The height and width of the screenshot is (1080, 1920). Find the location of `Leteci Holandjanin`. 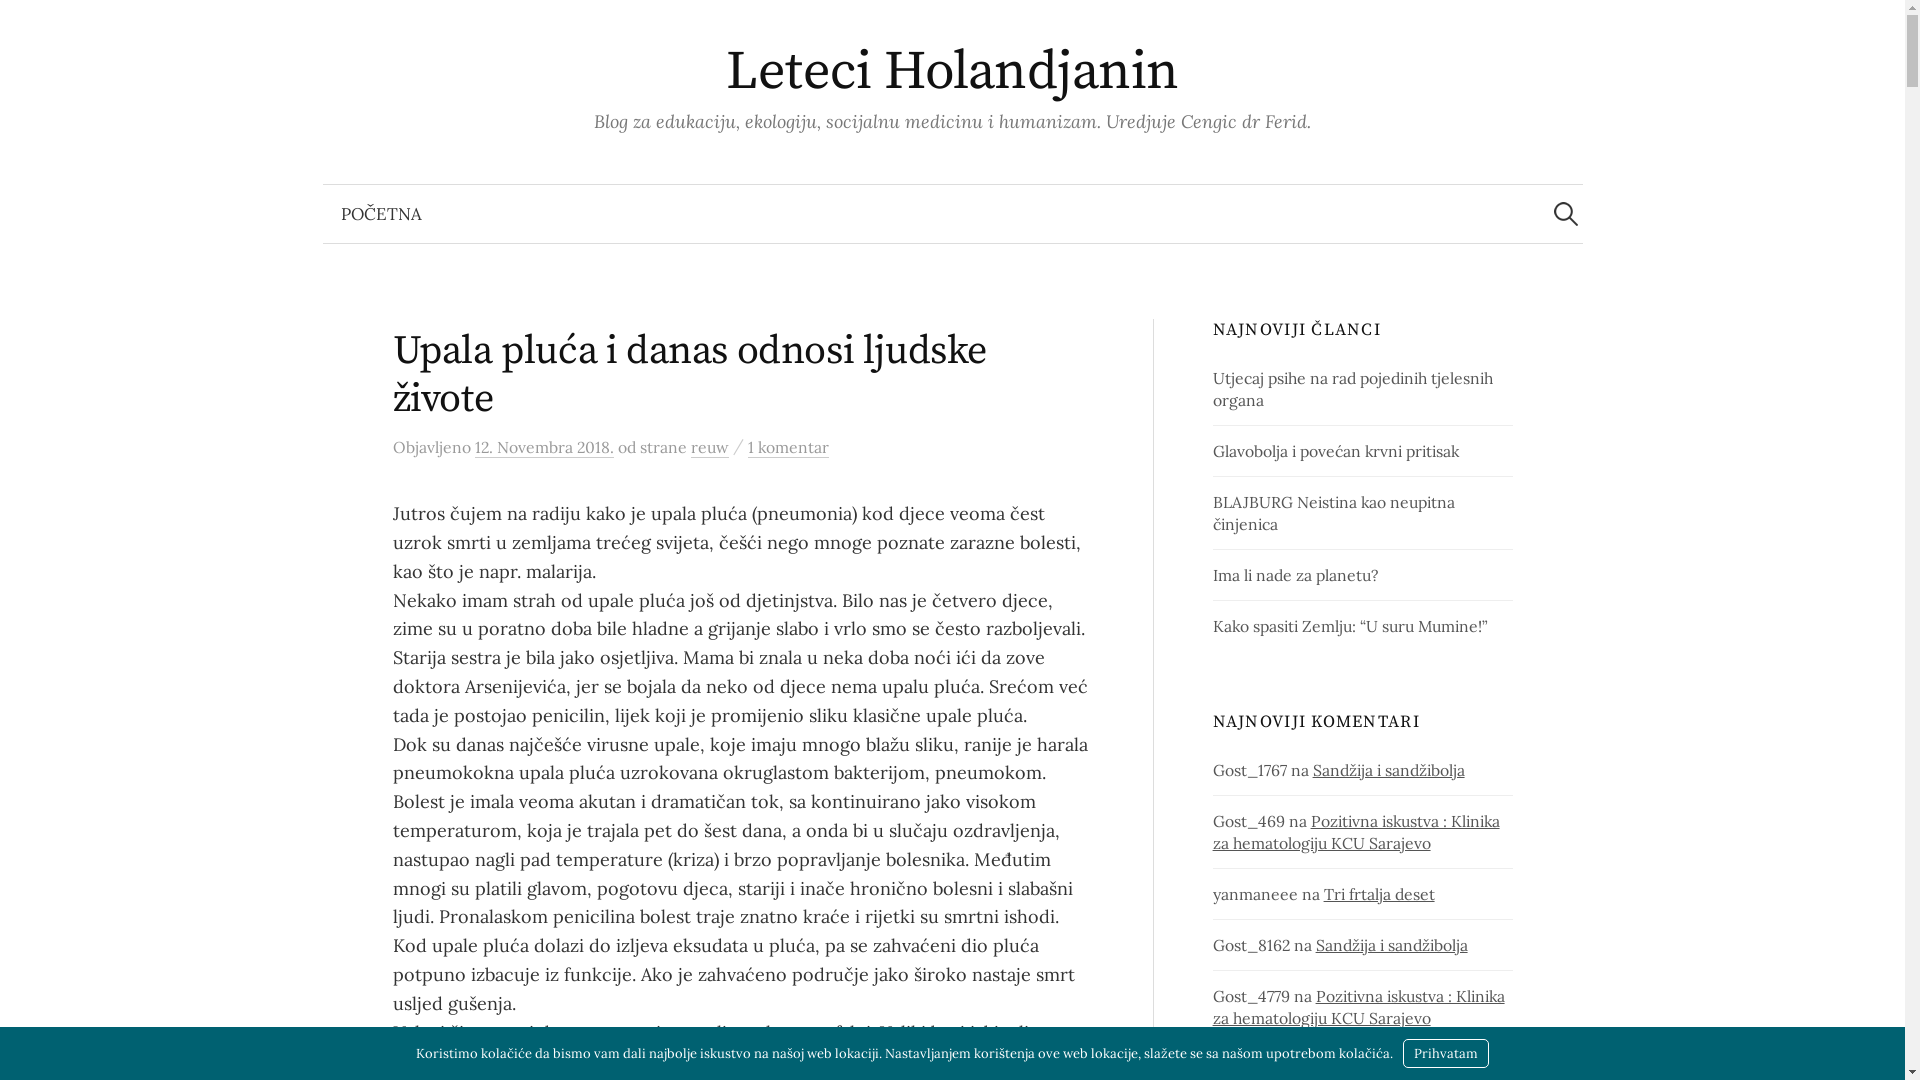

Leteci Holandjanin is located at coordinates (952, 72).